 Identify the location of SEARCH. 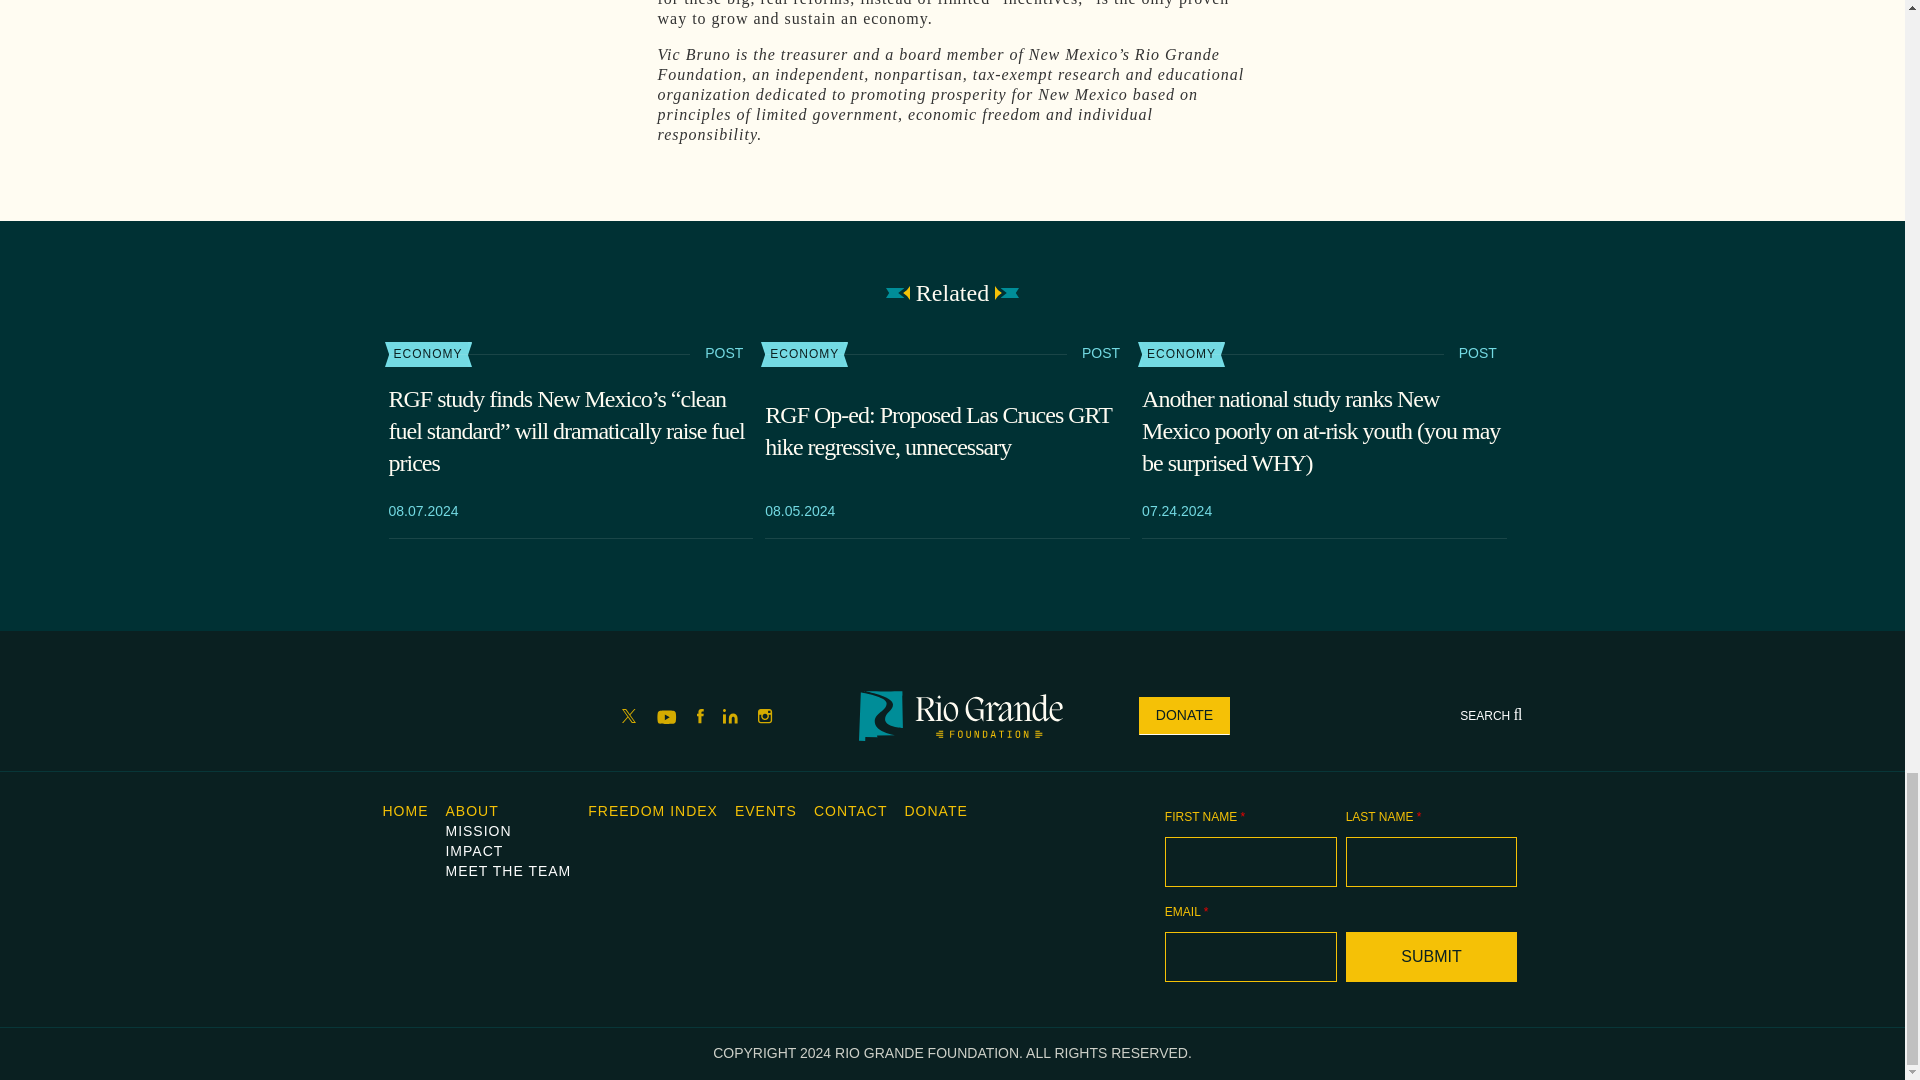
(1490, 715).